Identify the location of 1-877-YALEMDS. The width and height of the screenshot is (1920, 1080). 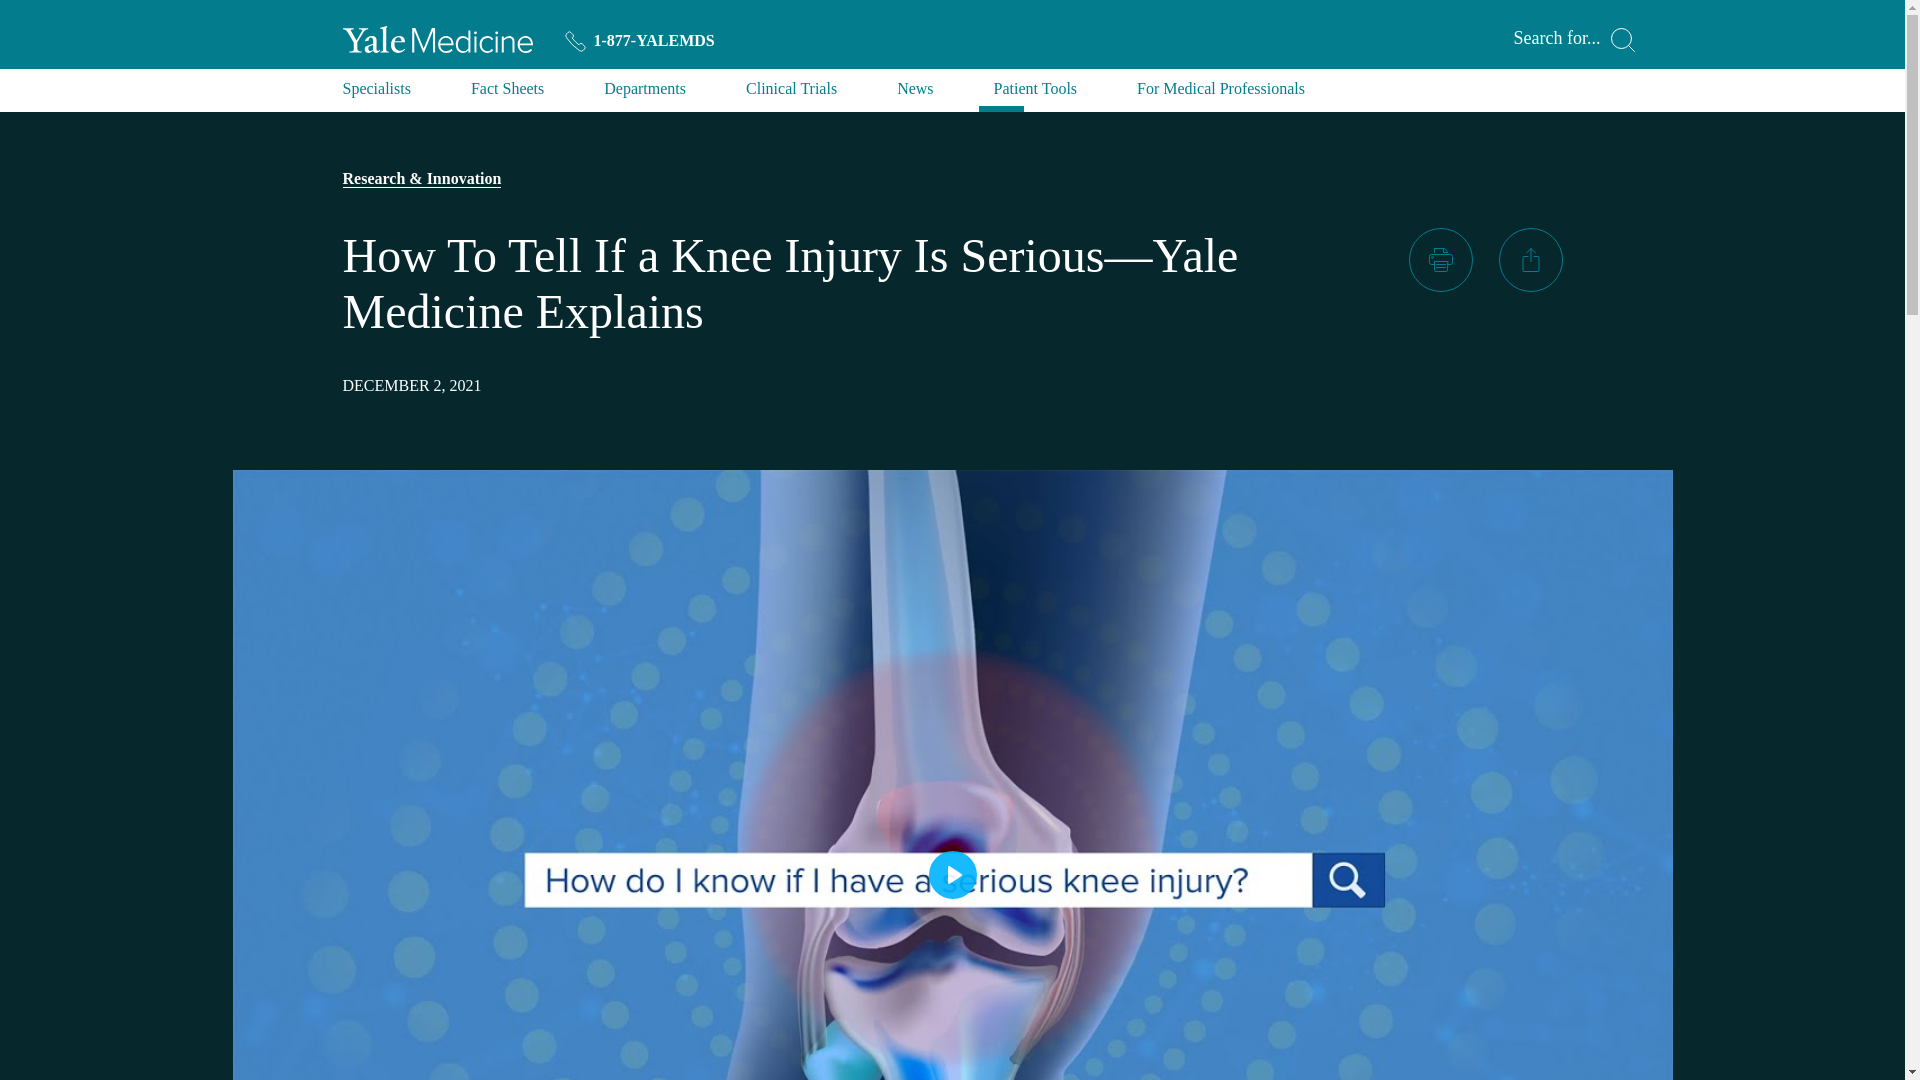
(639, 40).